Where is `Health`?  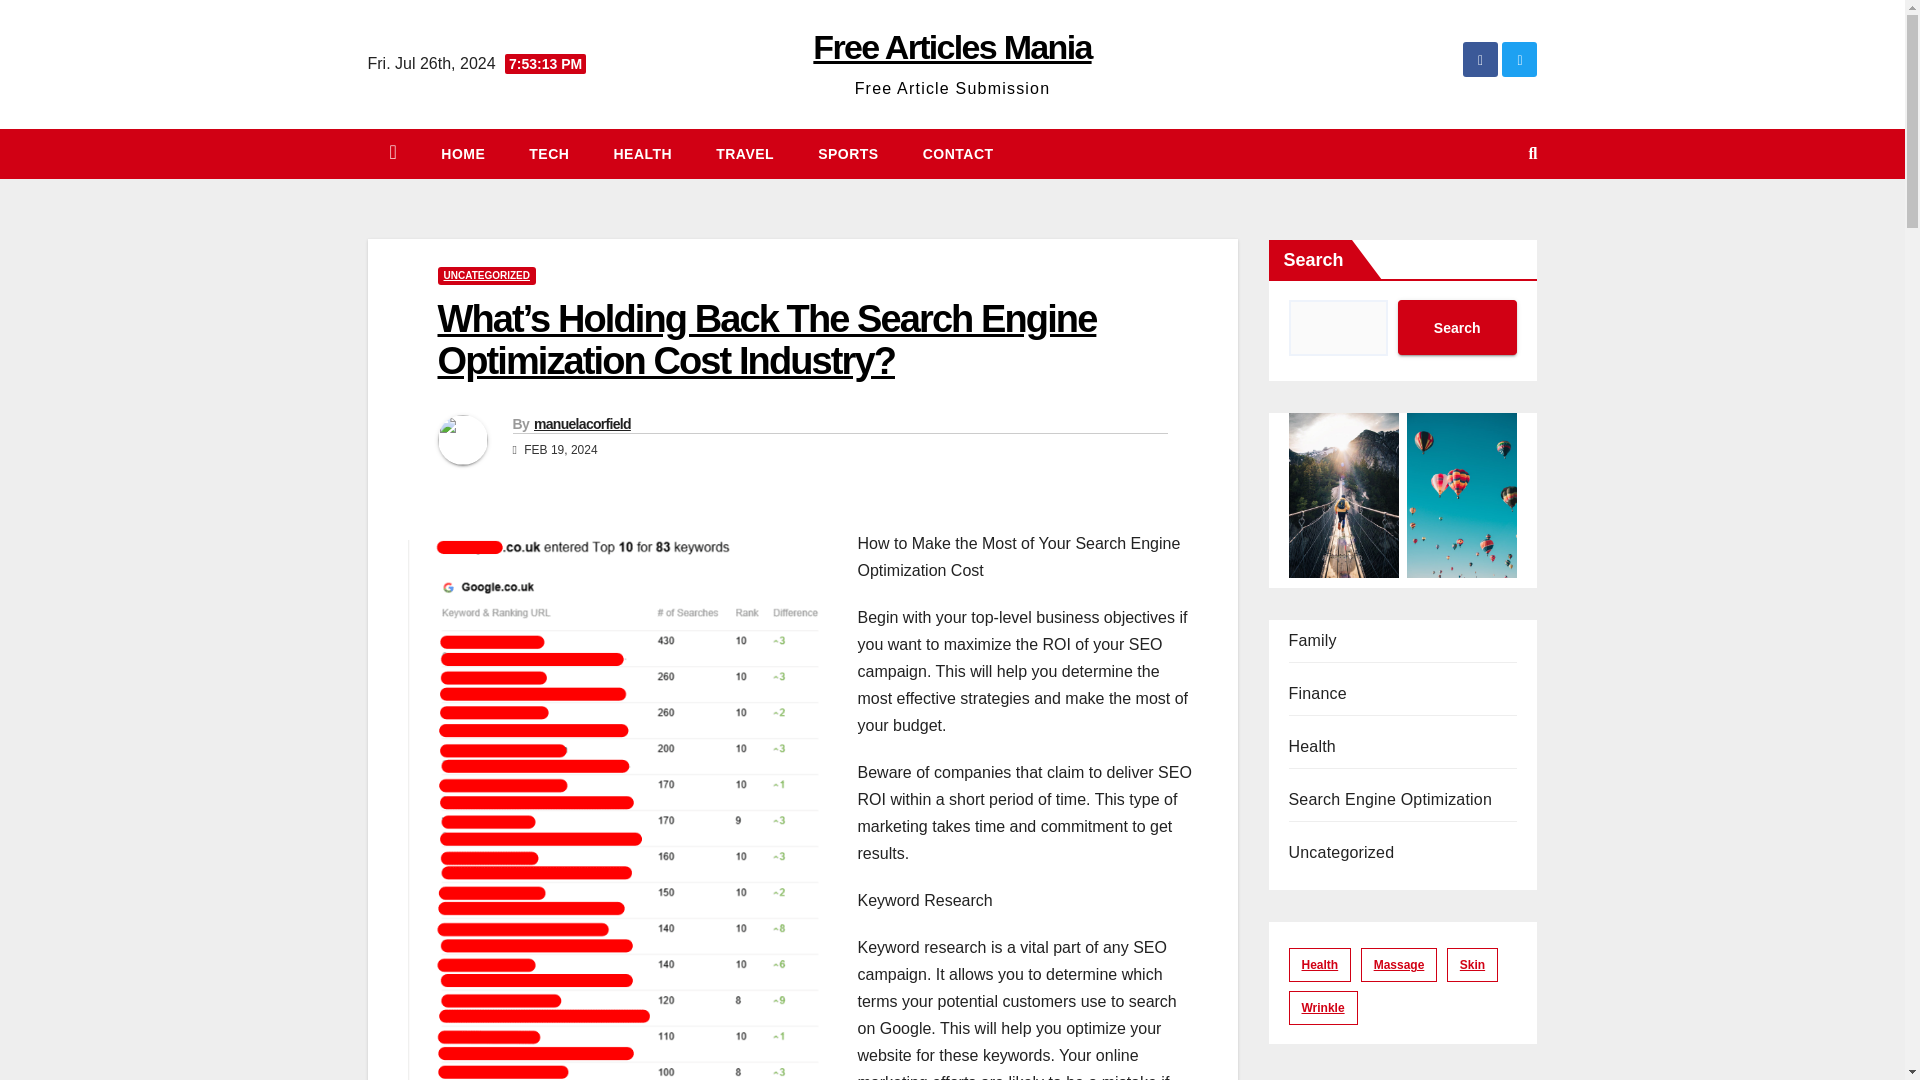
Health is located at coordinates (642, 154).